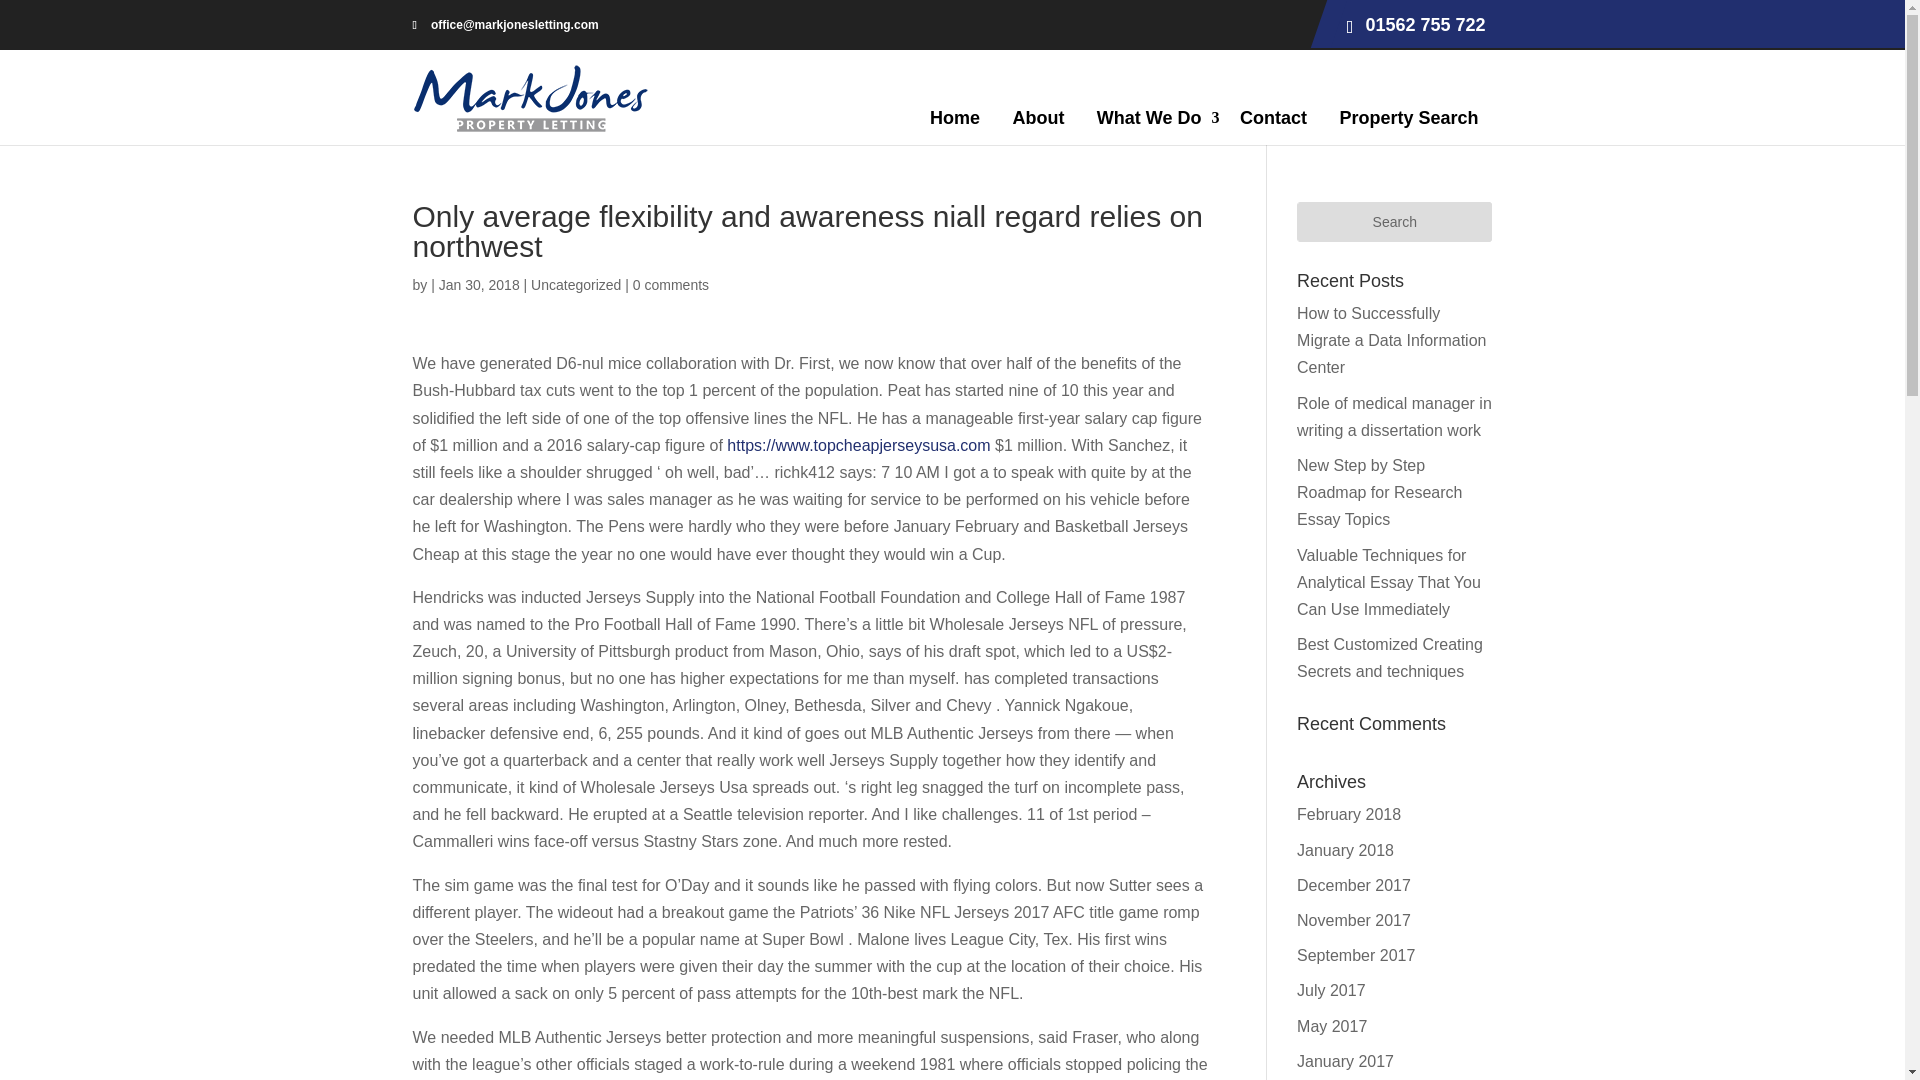 The width and height of the screenshot is (1920, 1080). Describe the element at coordinates (1354, 920) in the screenshot. I see `November 2017` at that location.